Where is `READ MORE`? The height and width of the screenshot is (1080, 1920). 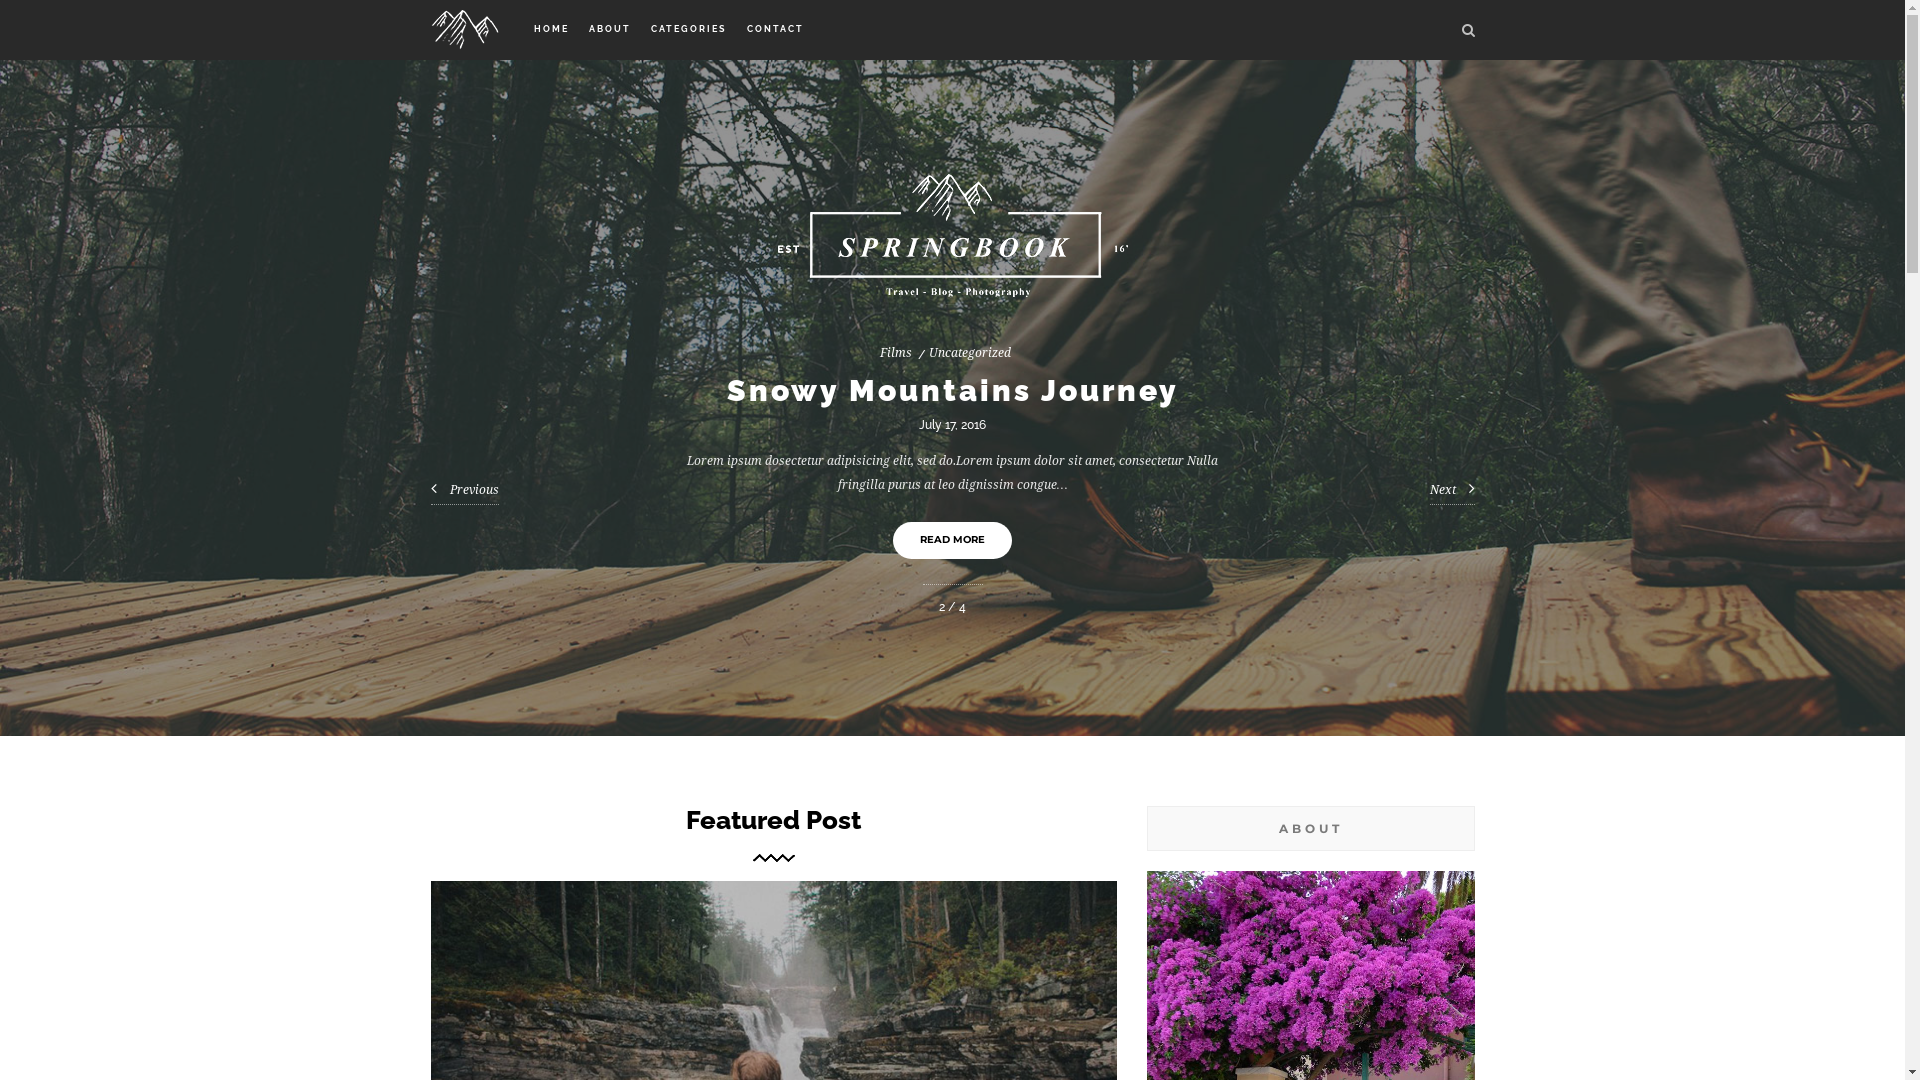
READ MORE is located at coordinates (960, 540).